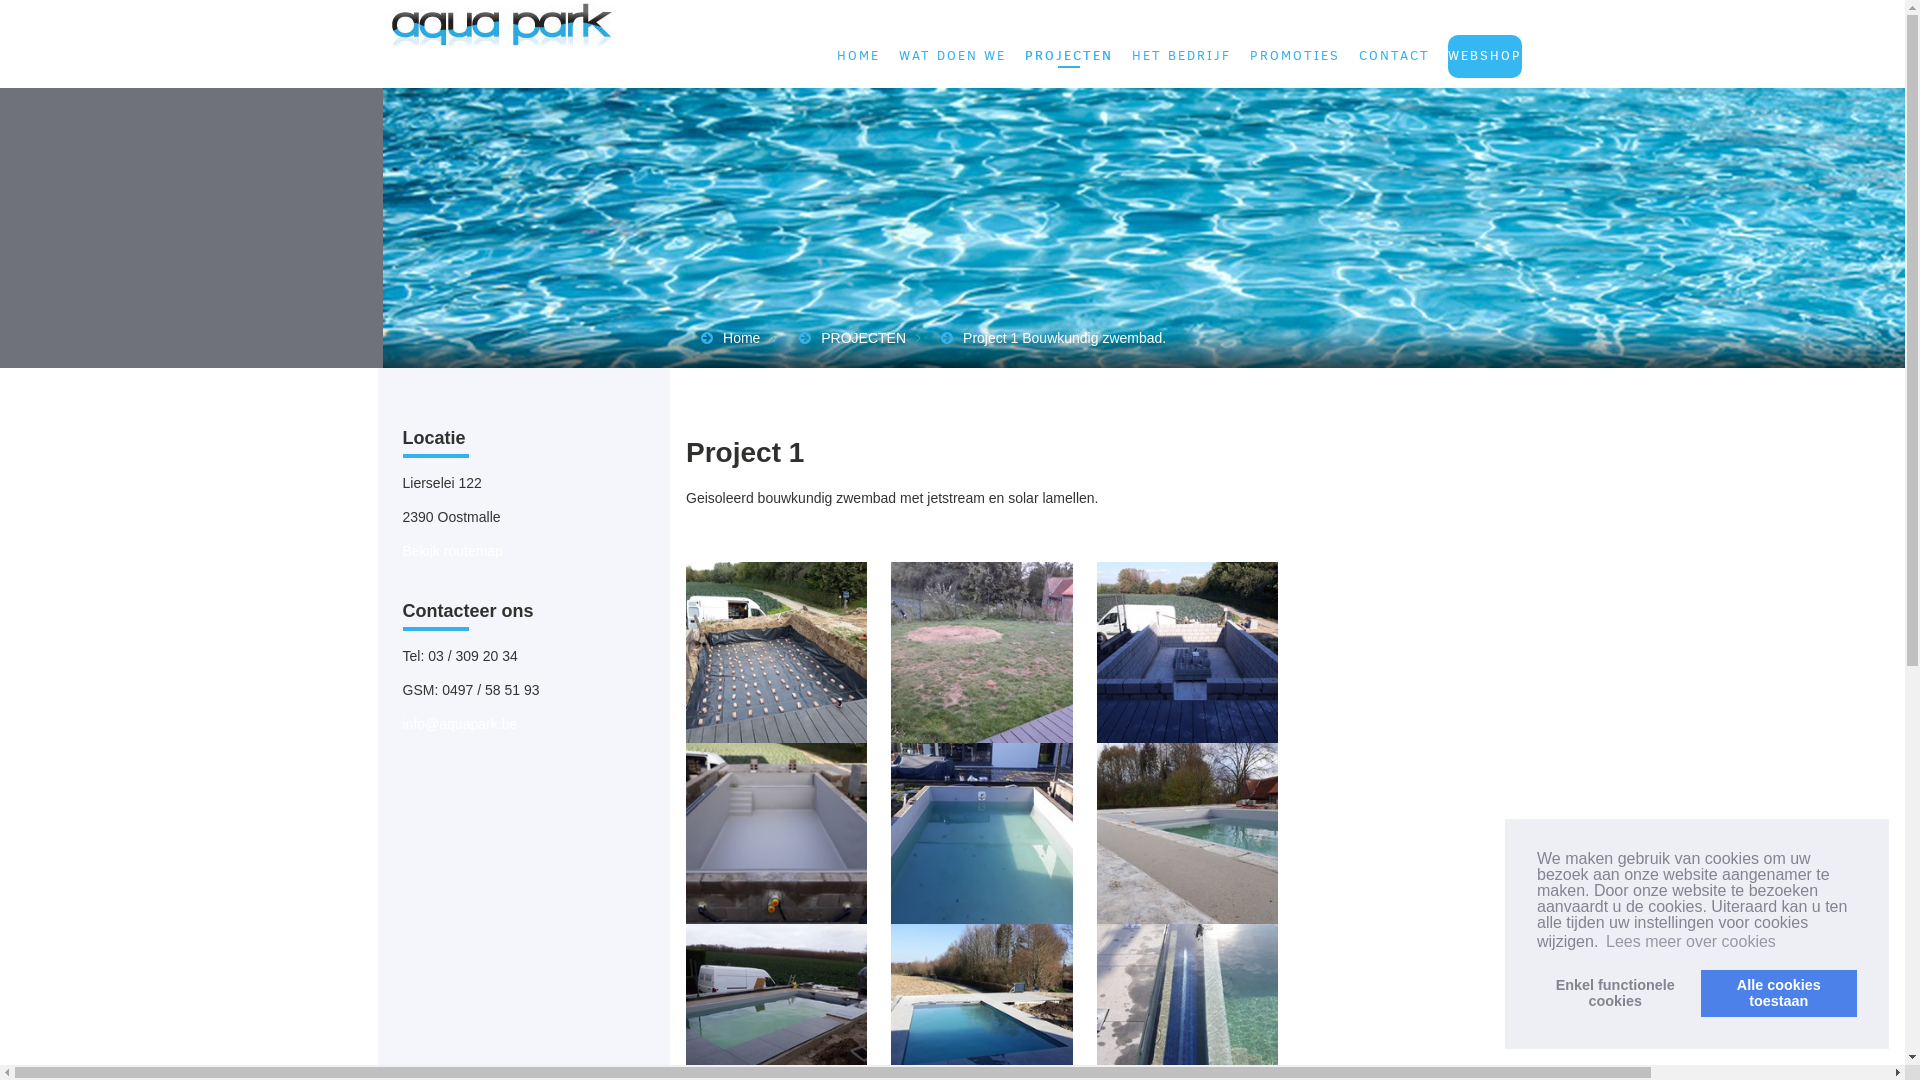 The image size is (1920, 1080). I want to click on HET BEDRIJF, so click(1182, 56).